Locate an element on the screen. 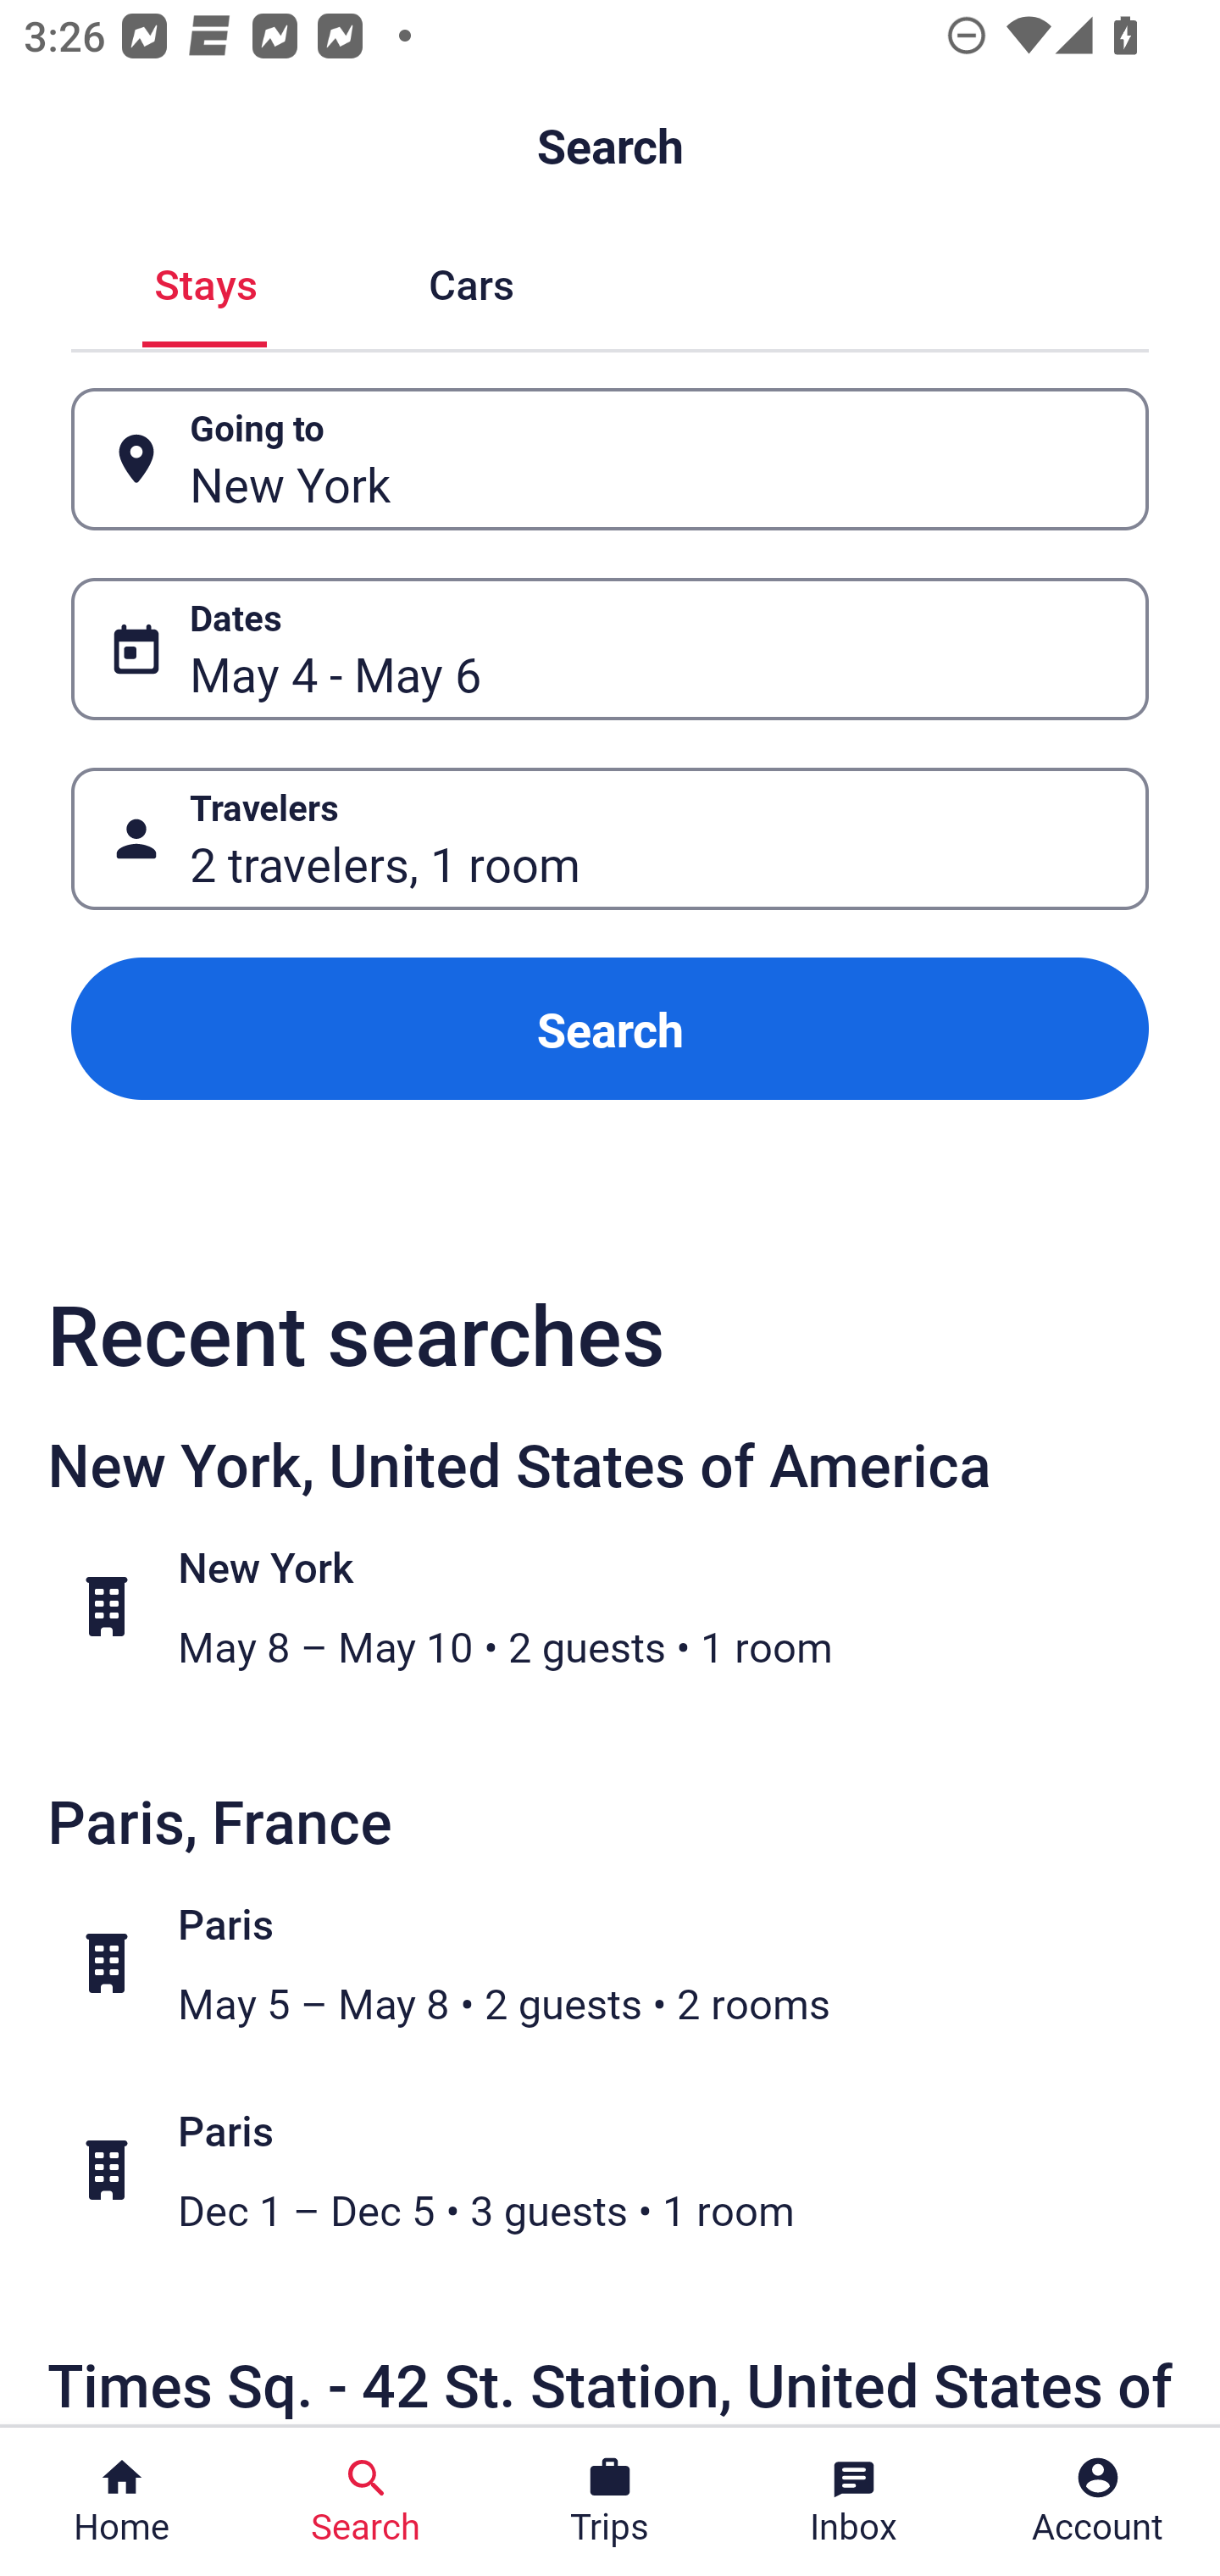  Cars is located at coordinates (471, 281).